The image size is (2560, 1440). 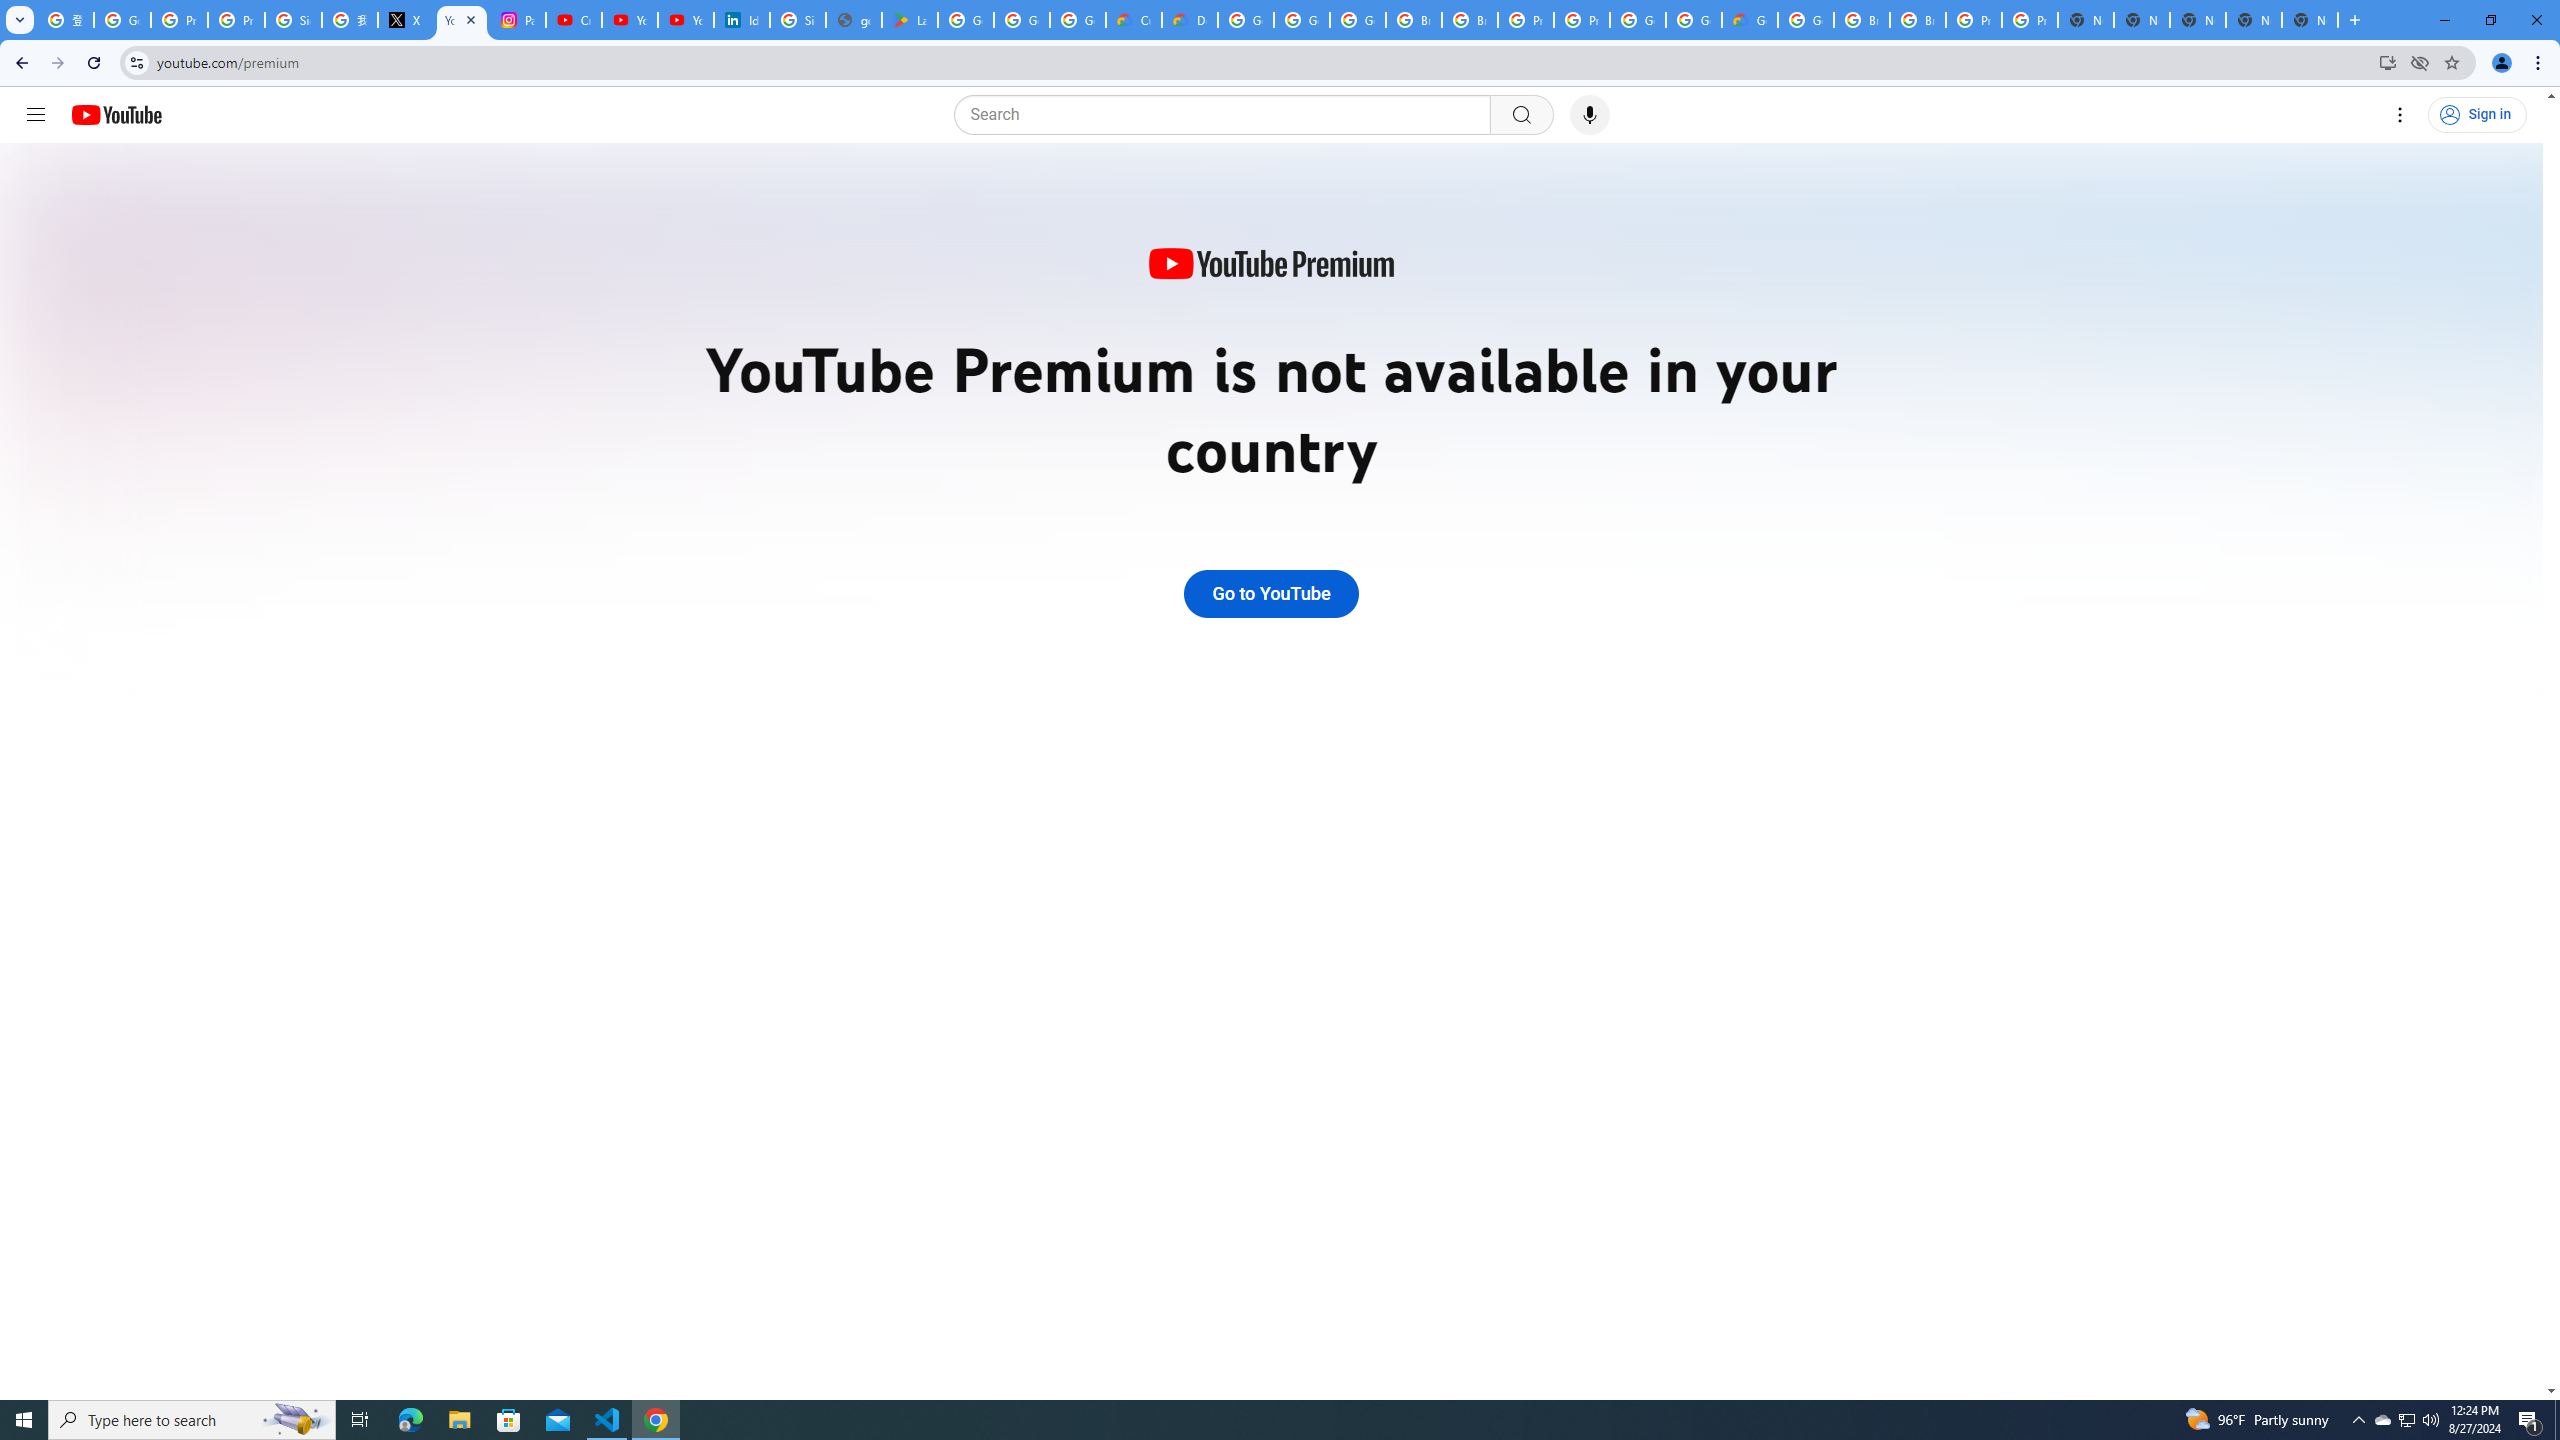 I want to click on YouTube Premium - YouTube, so click(x=462, y=20).